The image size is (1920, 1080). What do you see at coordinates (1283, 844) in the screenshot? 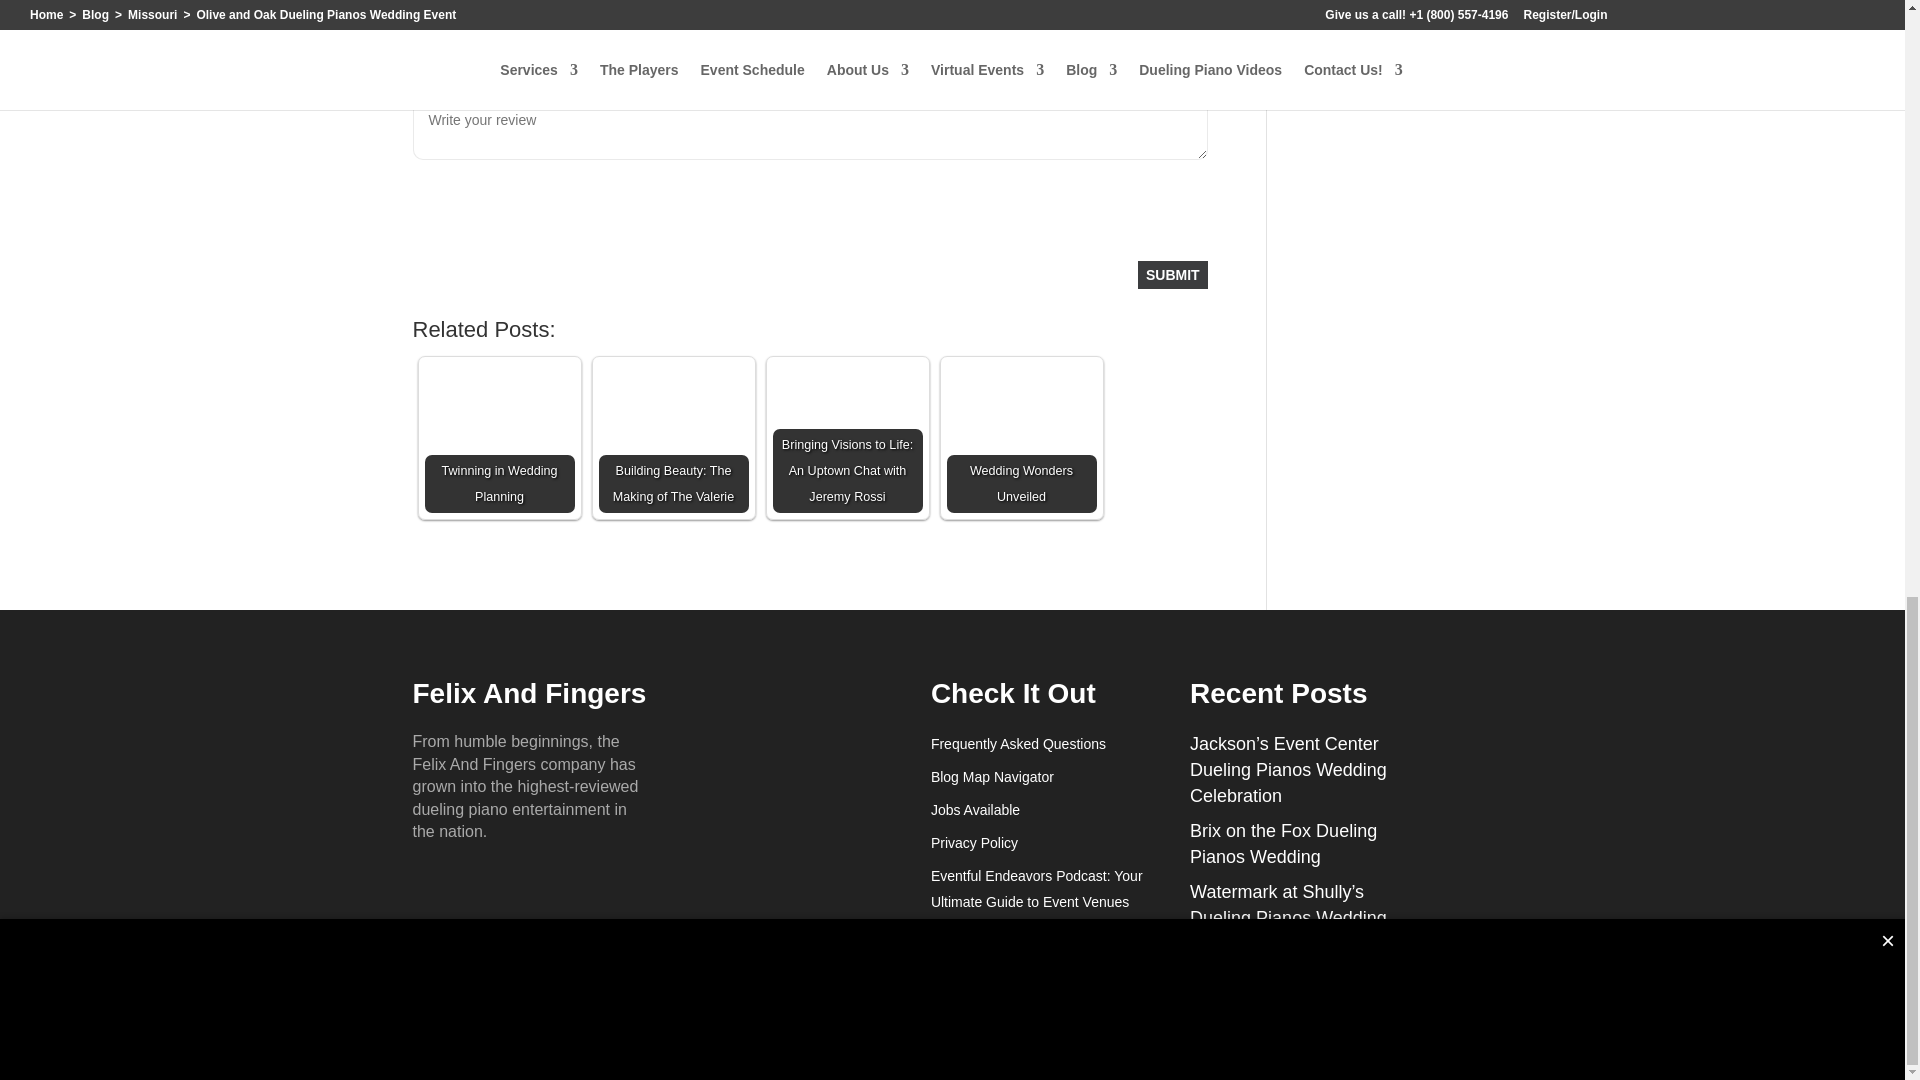
I see `Brix on the Fox Dueling Pianos Wedding` at bounding box center [1283, 844].